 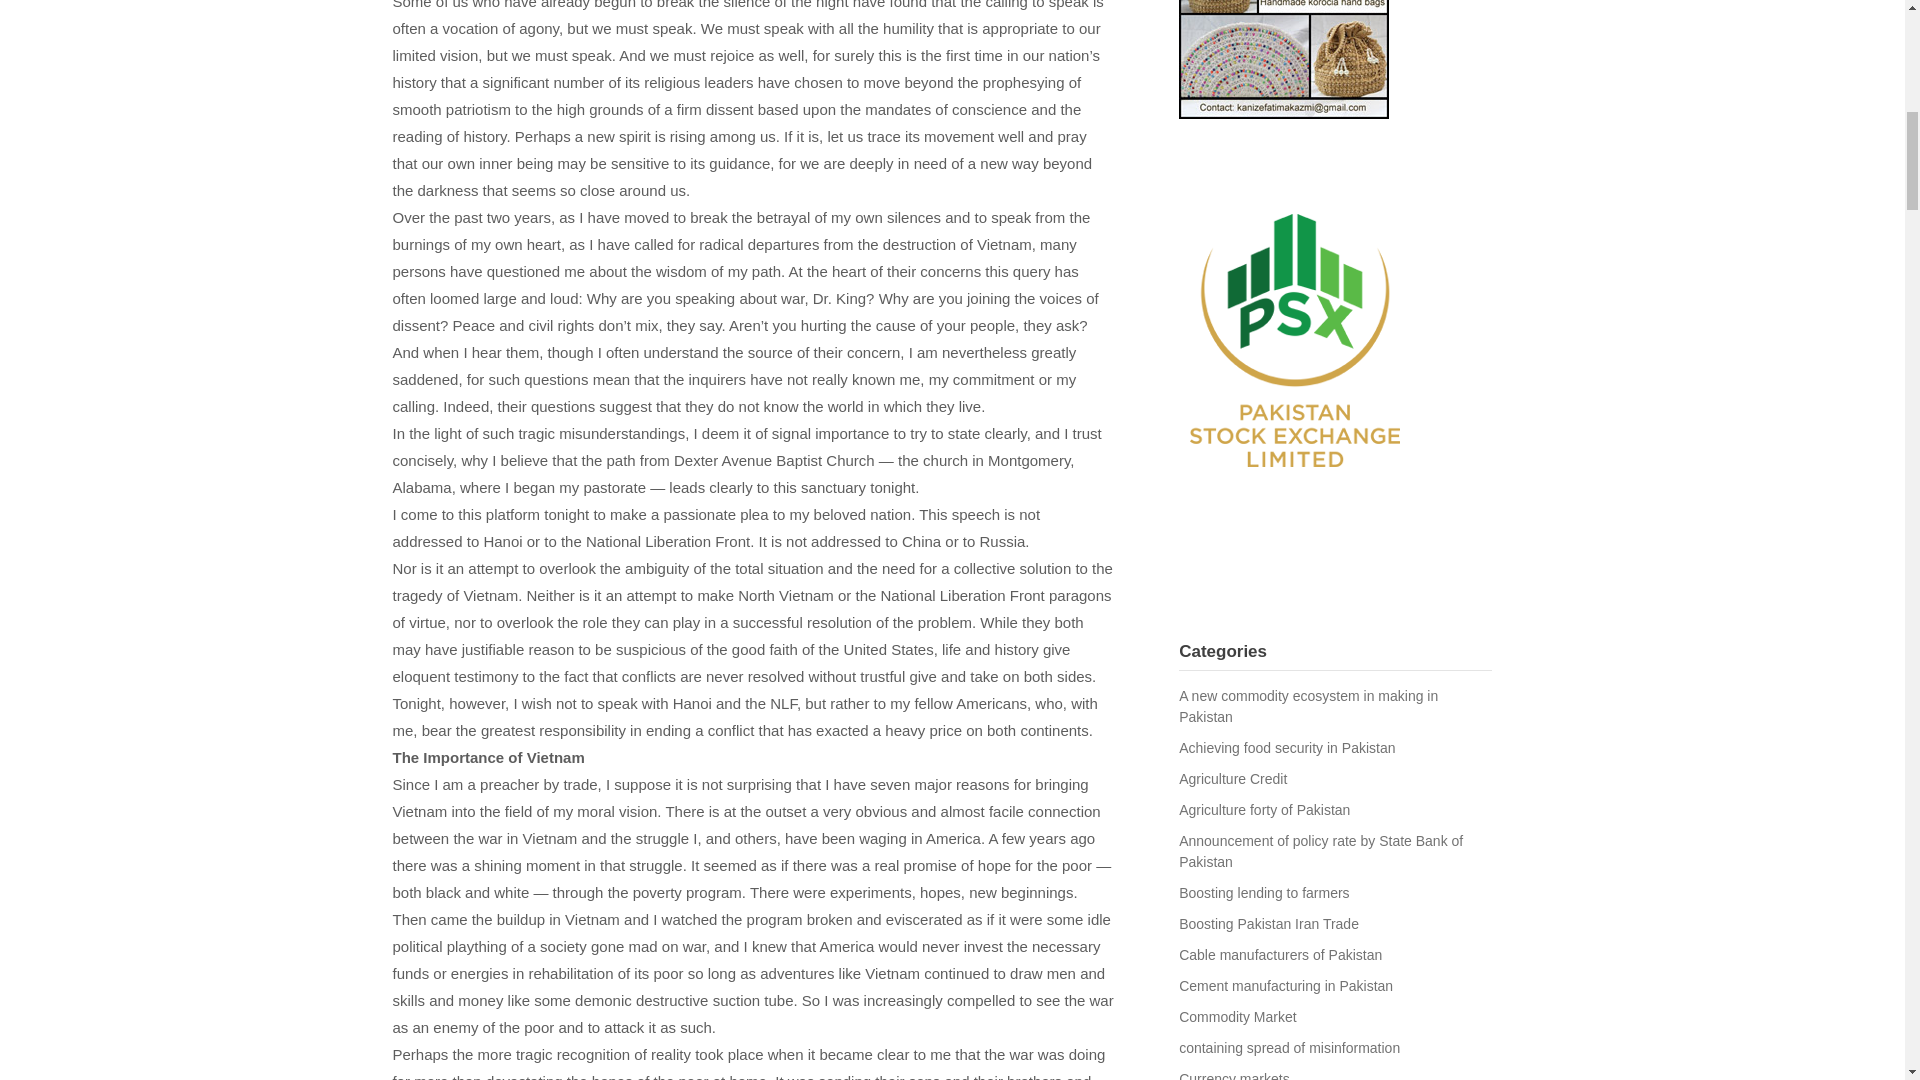 I want to click on Boosting Pakistan Iran Trade, so click(x=1268, y=924).